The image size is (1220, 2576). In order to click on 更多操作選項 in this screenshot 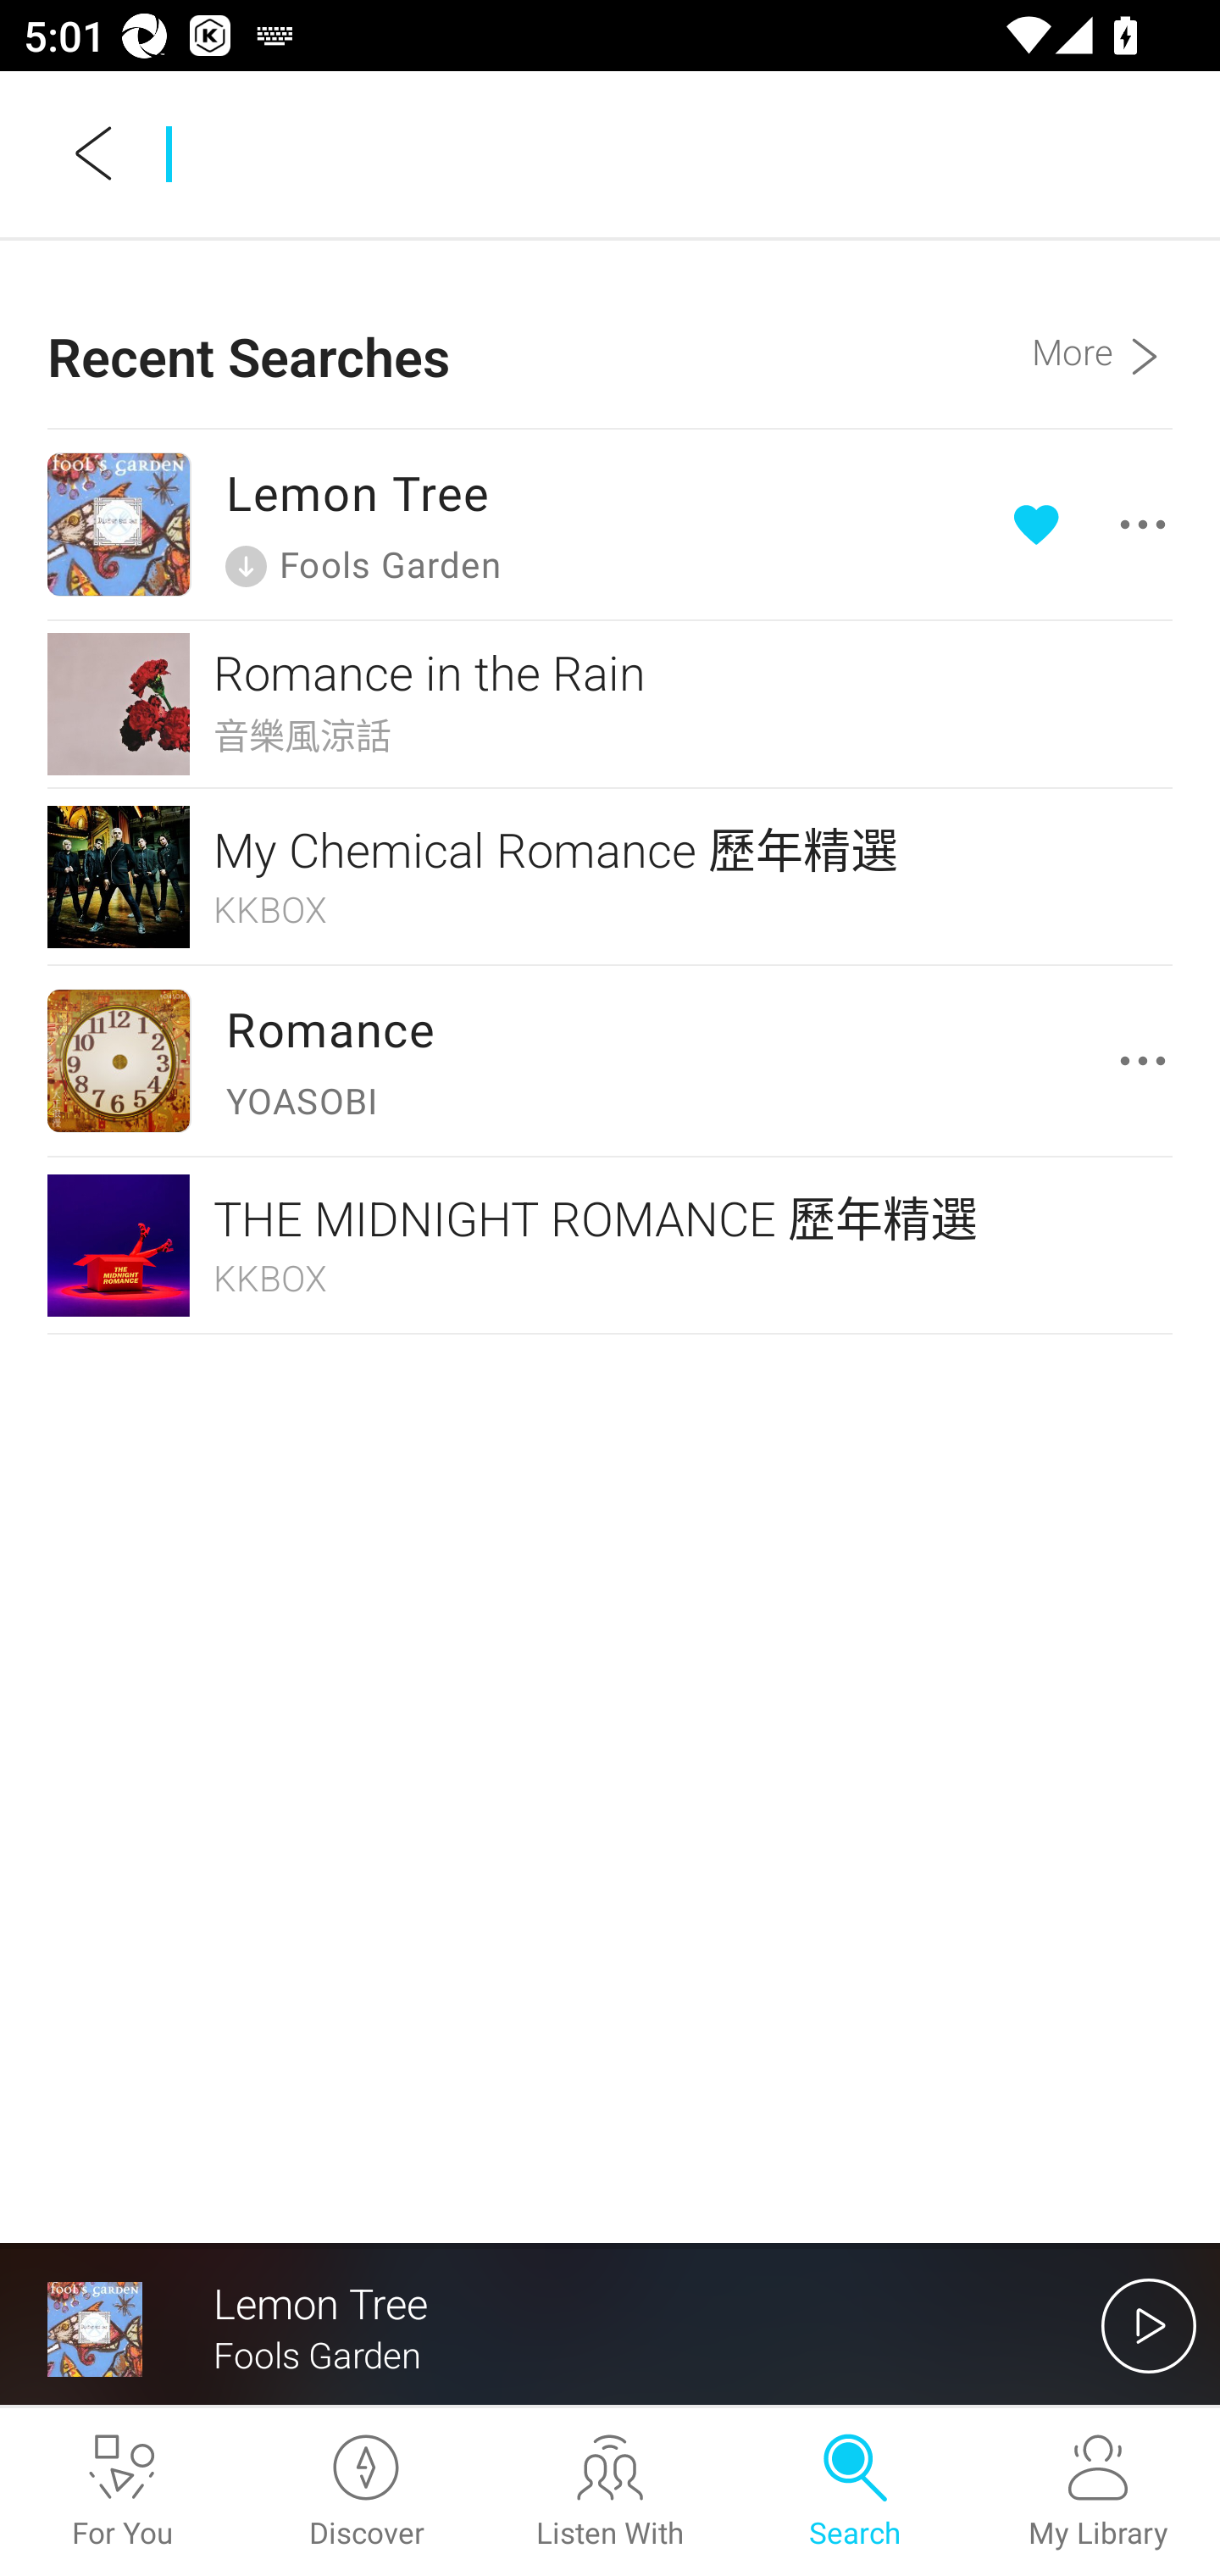, I will do `click(1095, 524)`.